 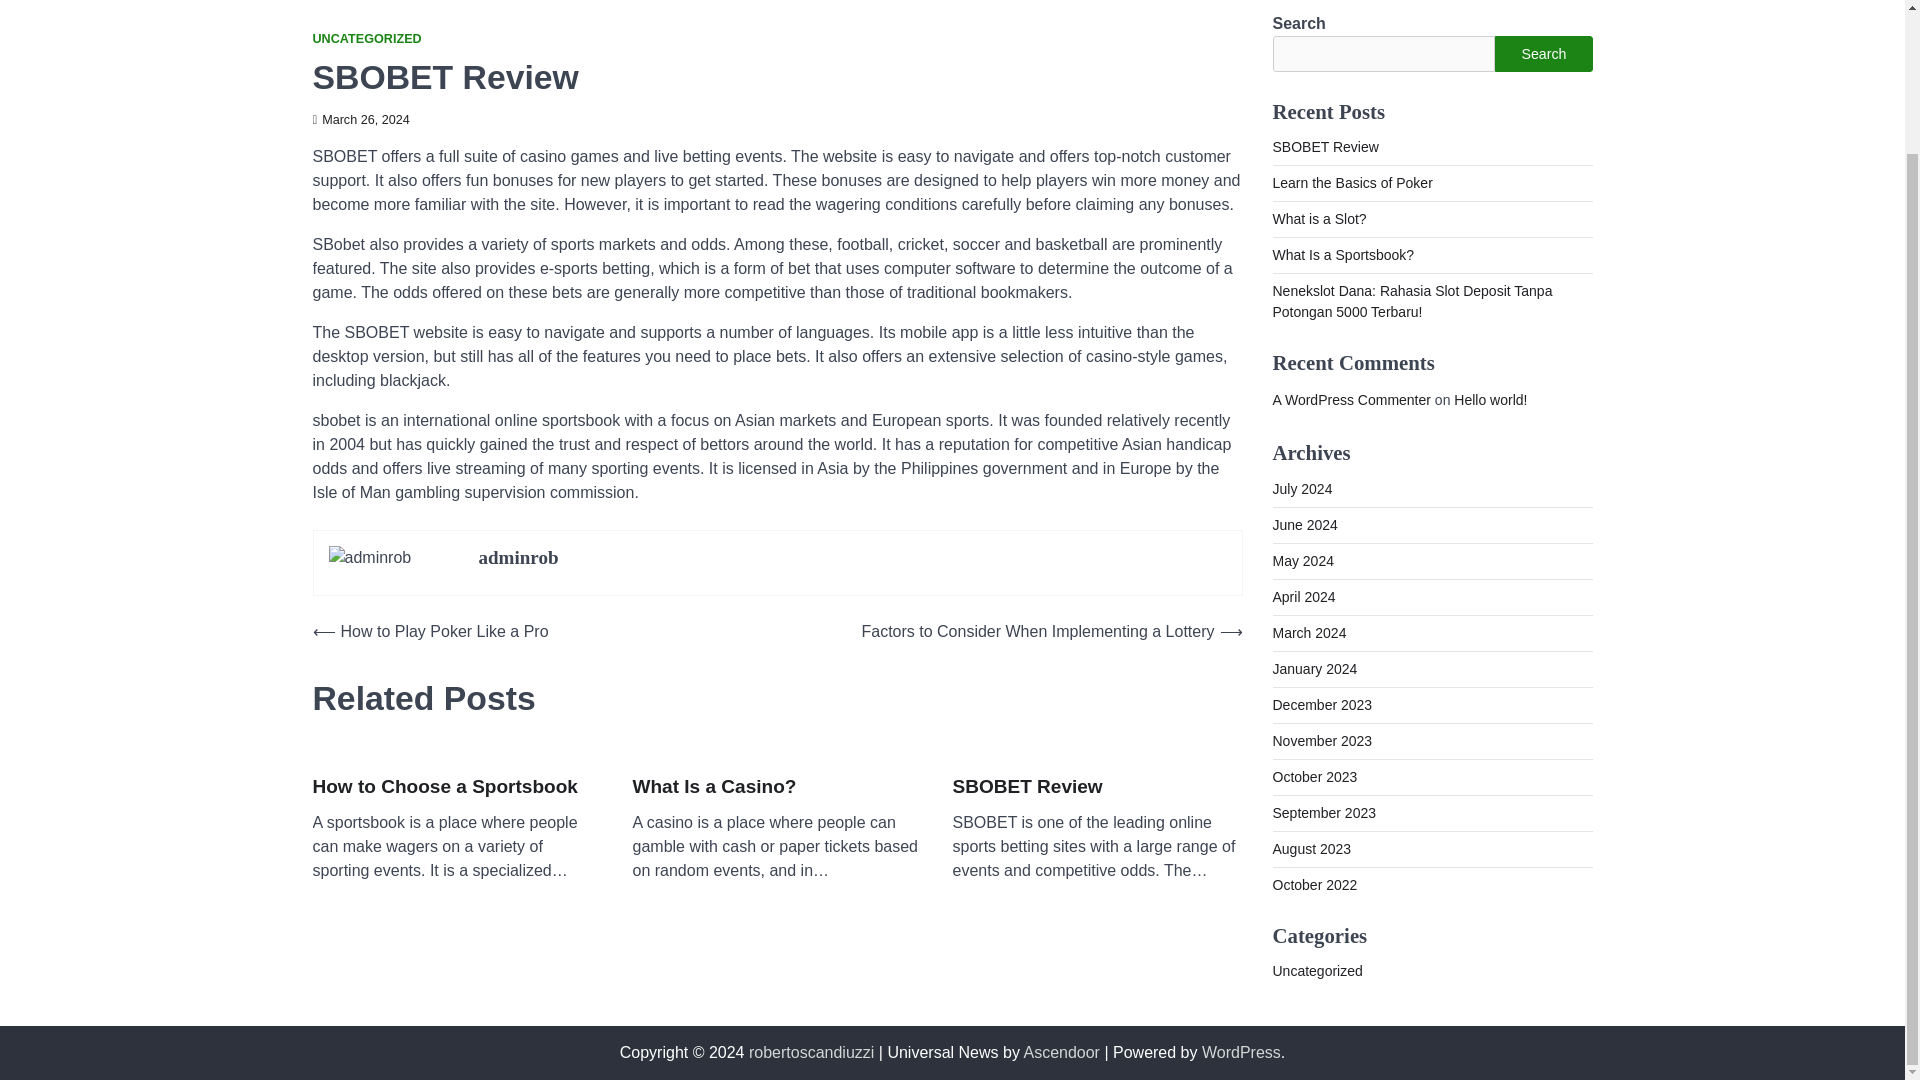 What do you see at coordinates (1311, 849) in the screenshot?
I see `August 2023` at bounding box center [1311, 849].